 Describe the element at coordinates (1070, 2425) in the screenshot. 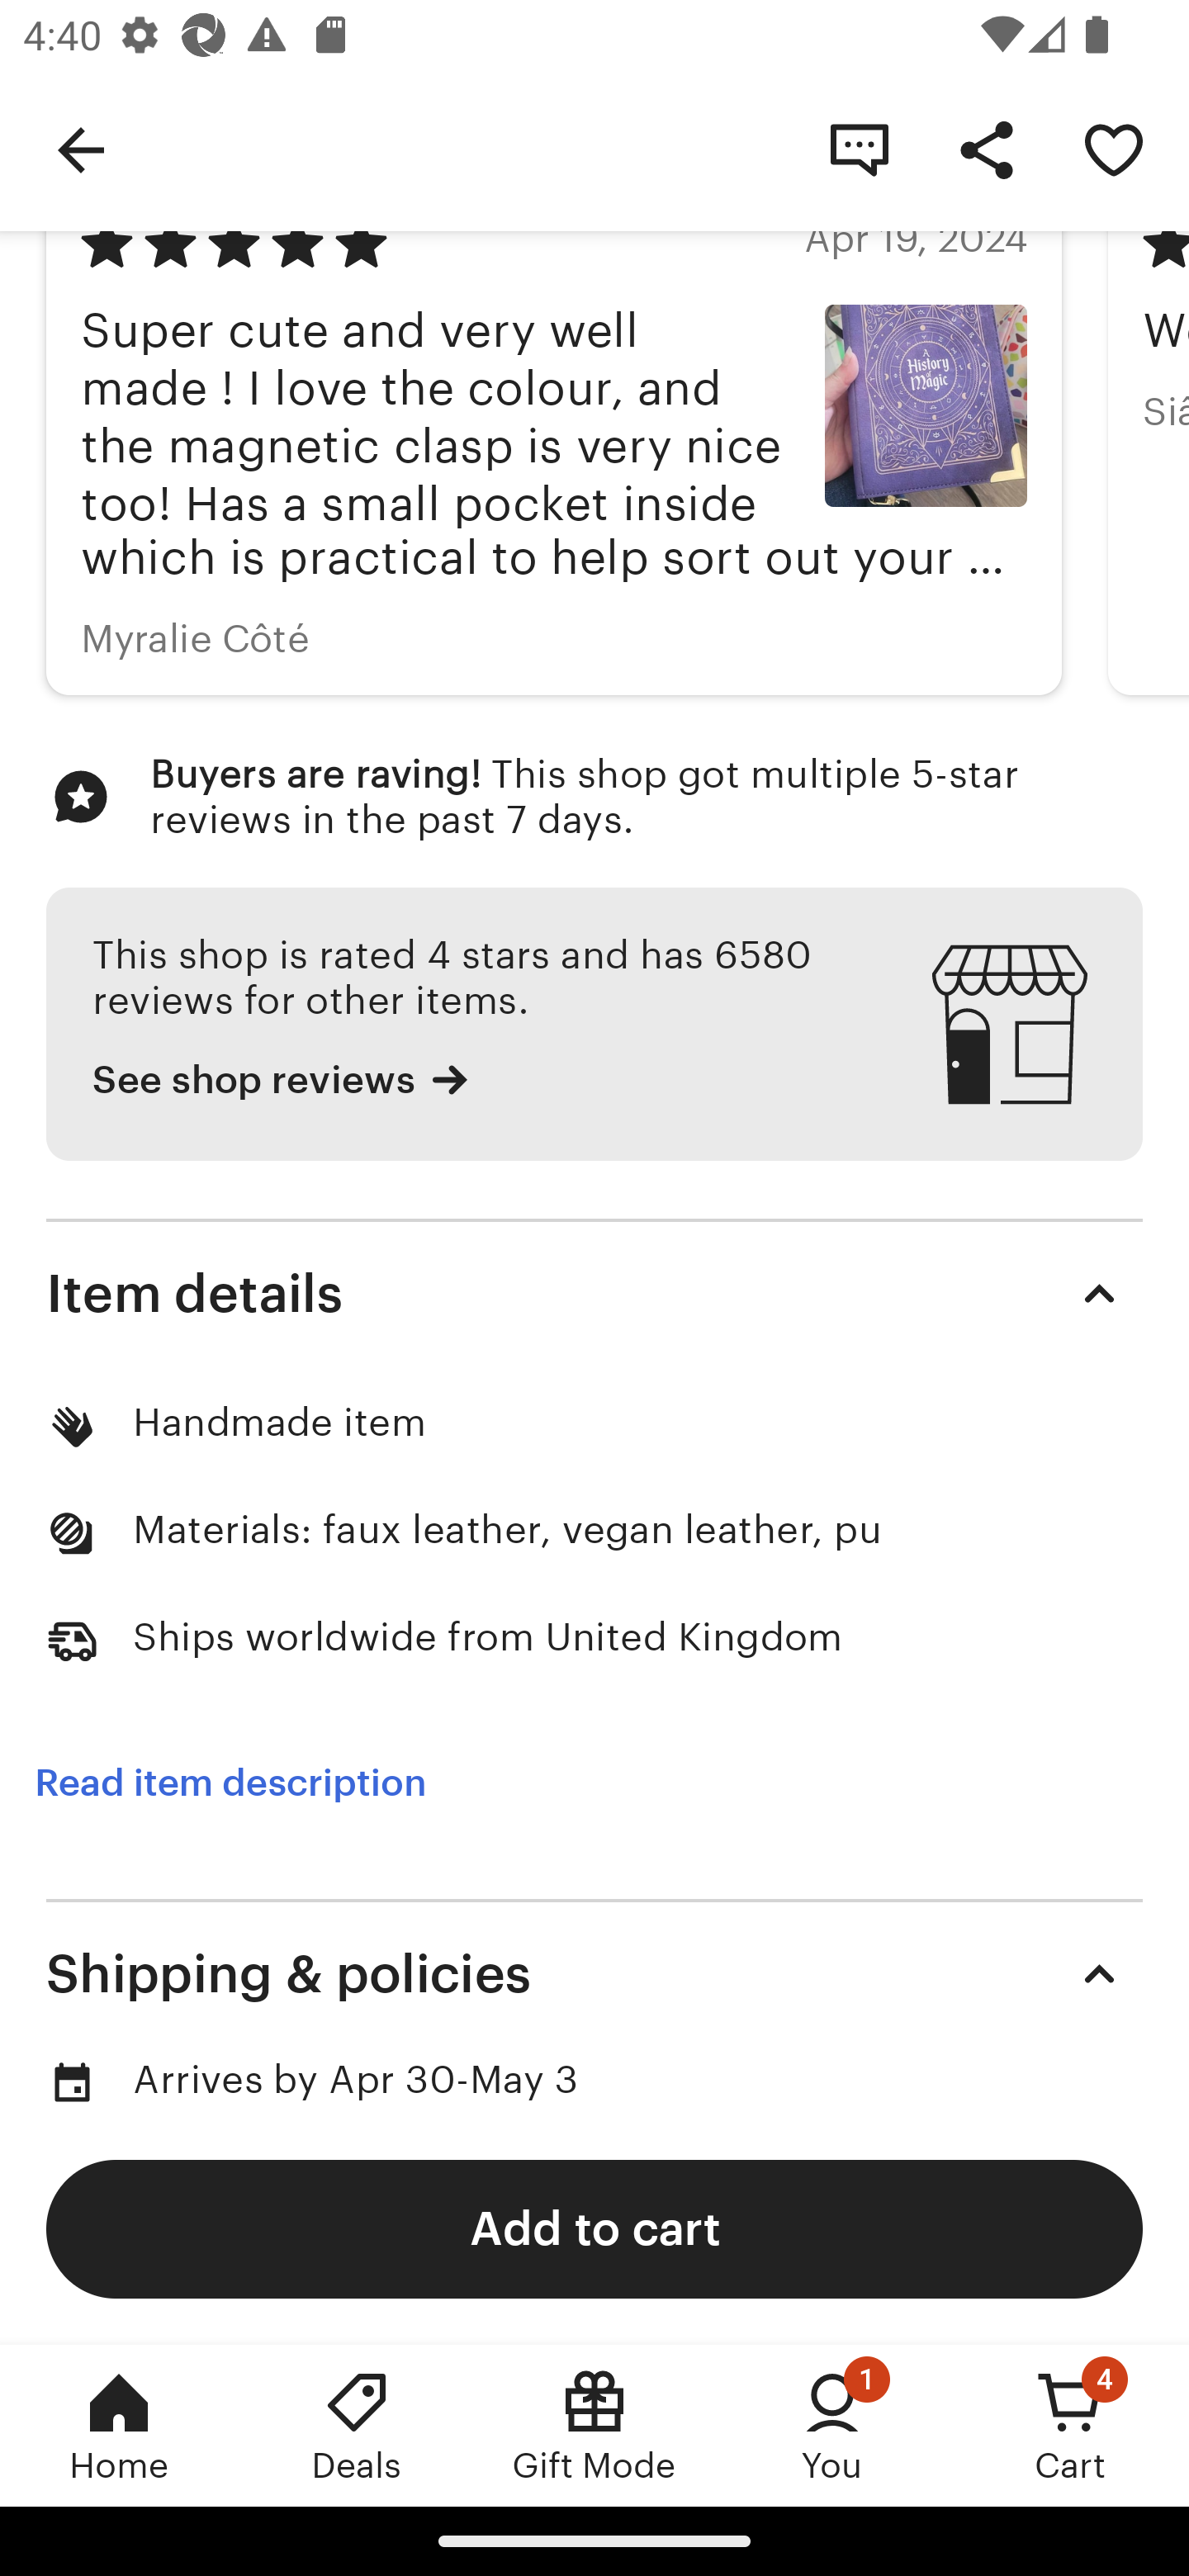

I see `Cart, 4 new notifications Cart` at that location.